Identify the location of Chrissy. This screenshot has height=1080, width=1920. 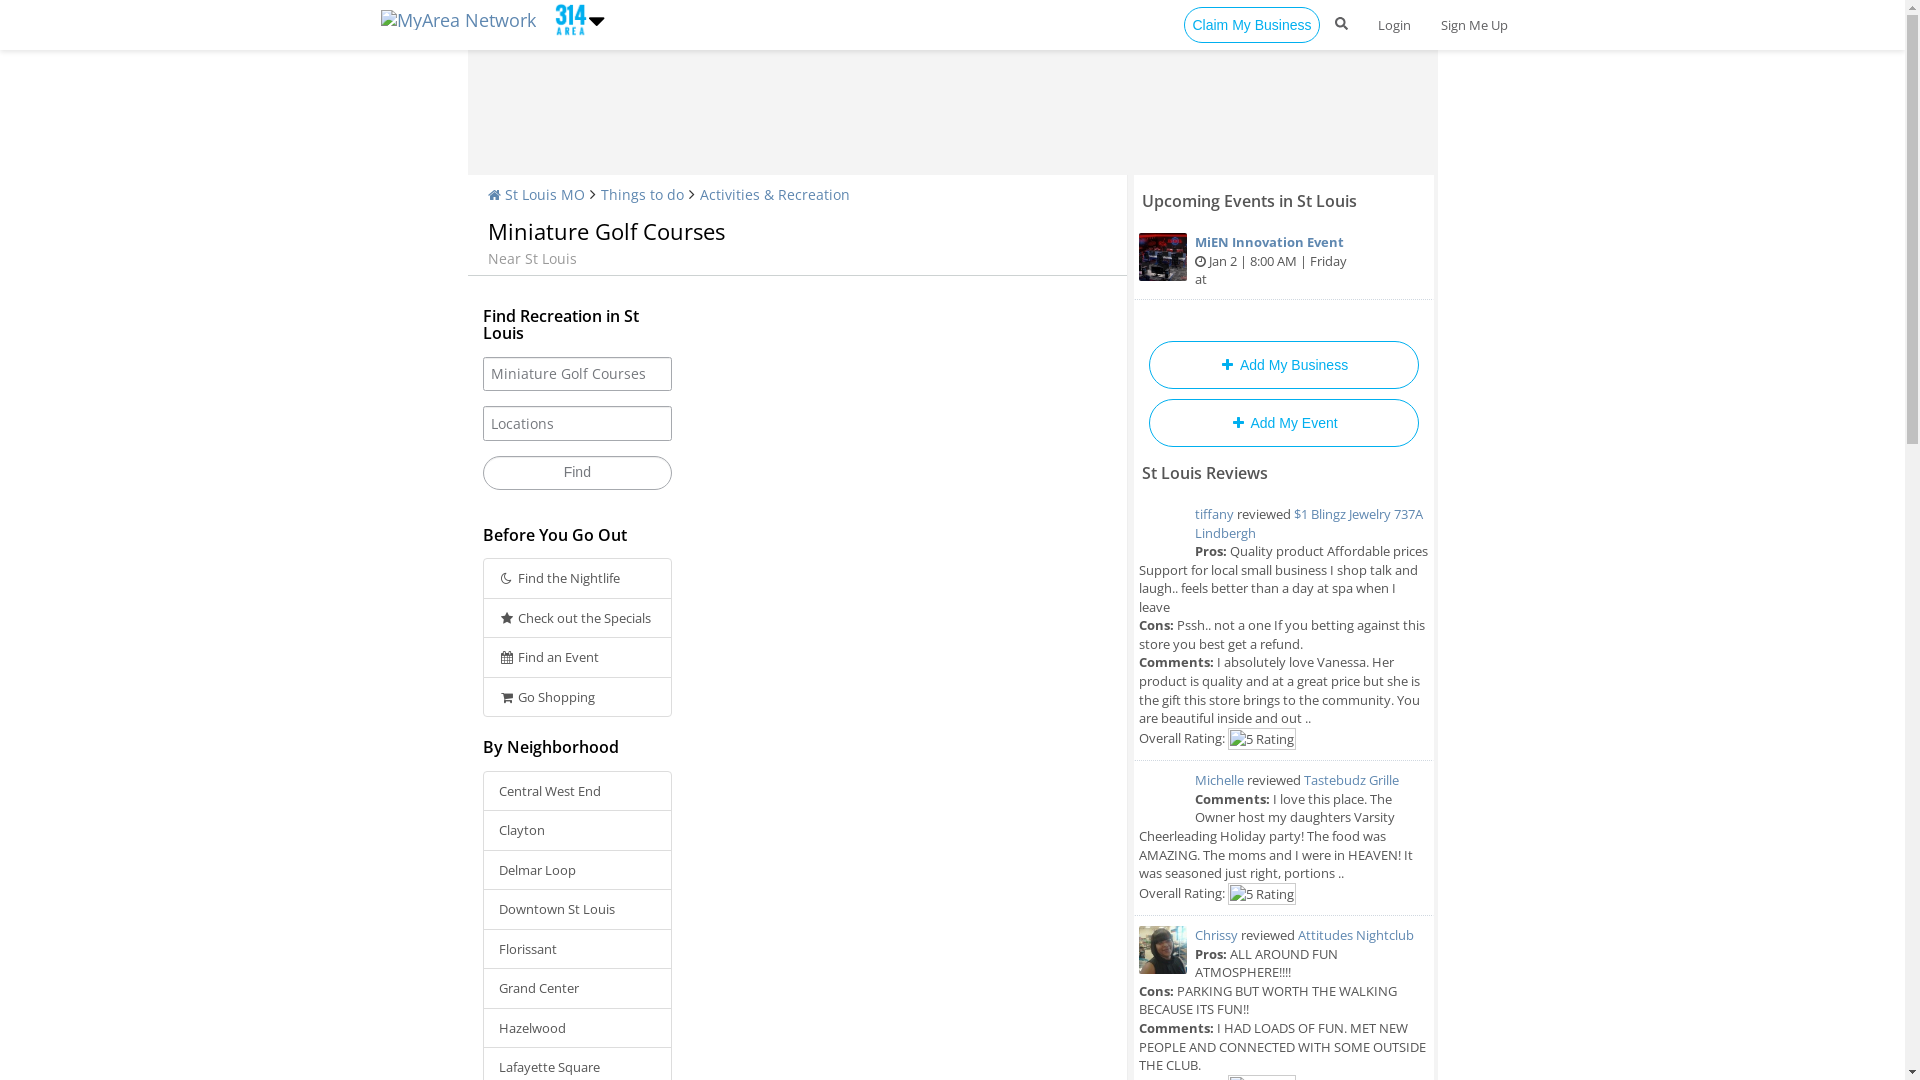
(1216, 935).